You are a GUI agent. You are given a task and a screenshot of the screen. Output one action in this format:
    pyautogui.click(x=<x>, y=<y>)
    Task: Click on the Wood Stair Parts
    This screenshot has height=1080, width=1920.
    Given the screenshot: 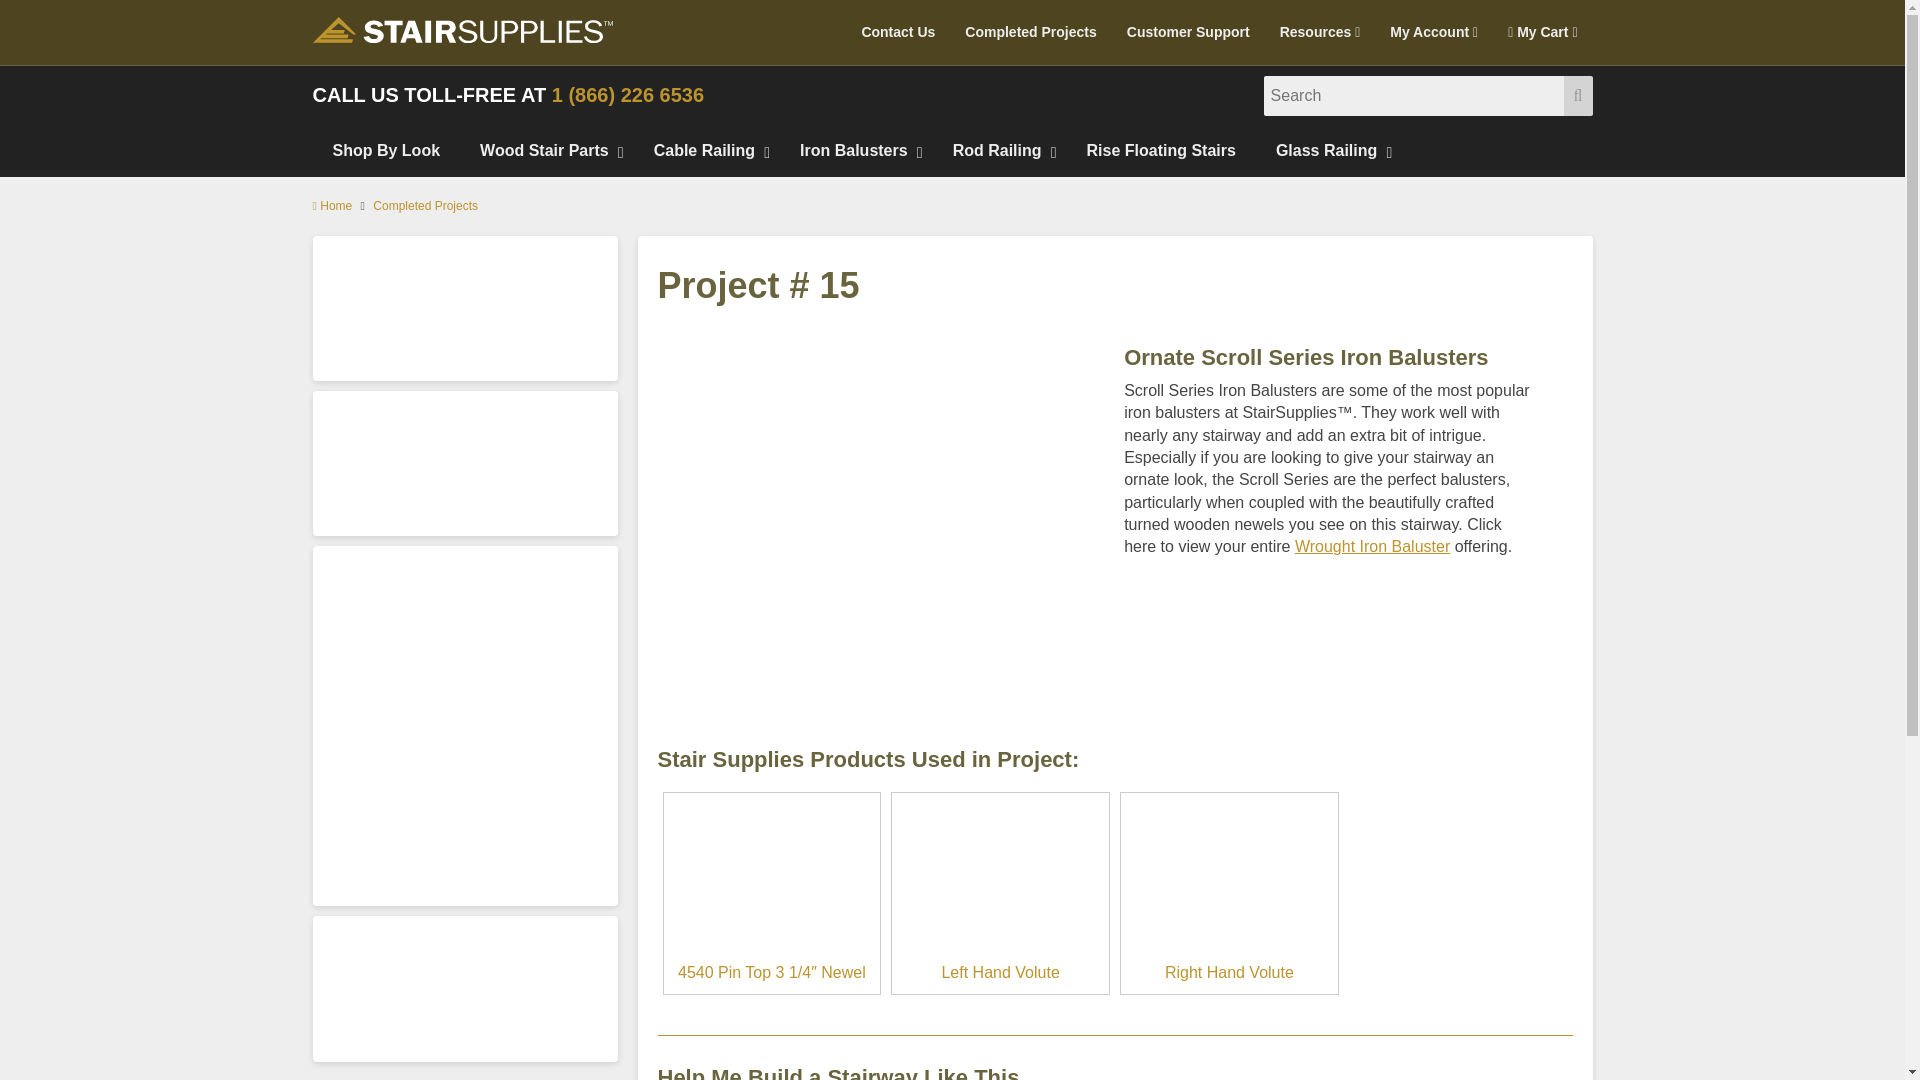 What is the action you would take?
    pyautogui.click(x=546, y=152)
    